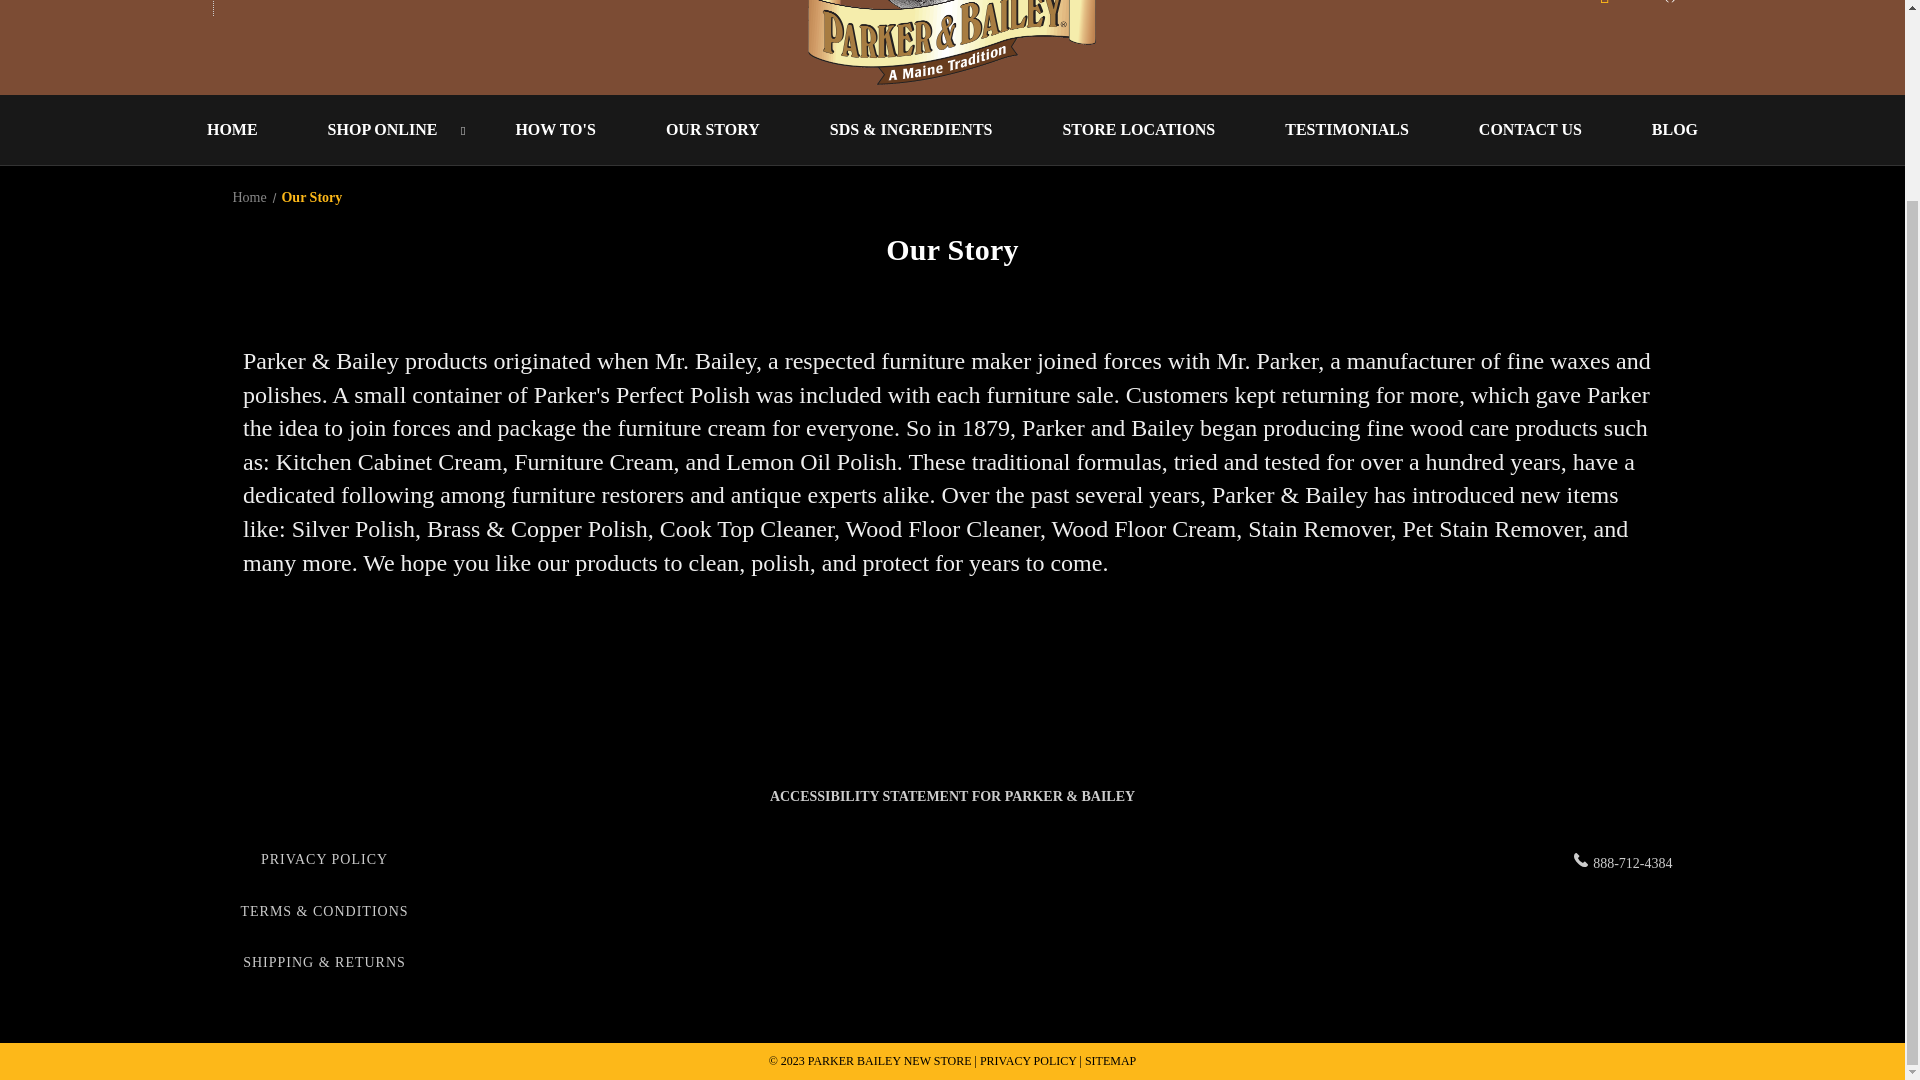 This screenshot has width=1920, height=1080. I want to click on CONTACT US, so click(1530, 130).